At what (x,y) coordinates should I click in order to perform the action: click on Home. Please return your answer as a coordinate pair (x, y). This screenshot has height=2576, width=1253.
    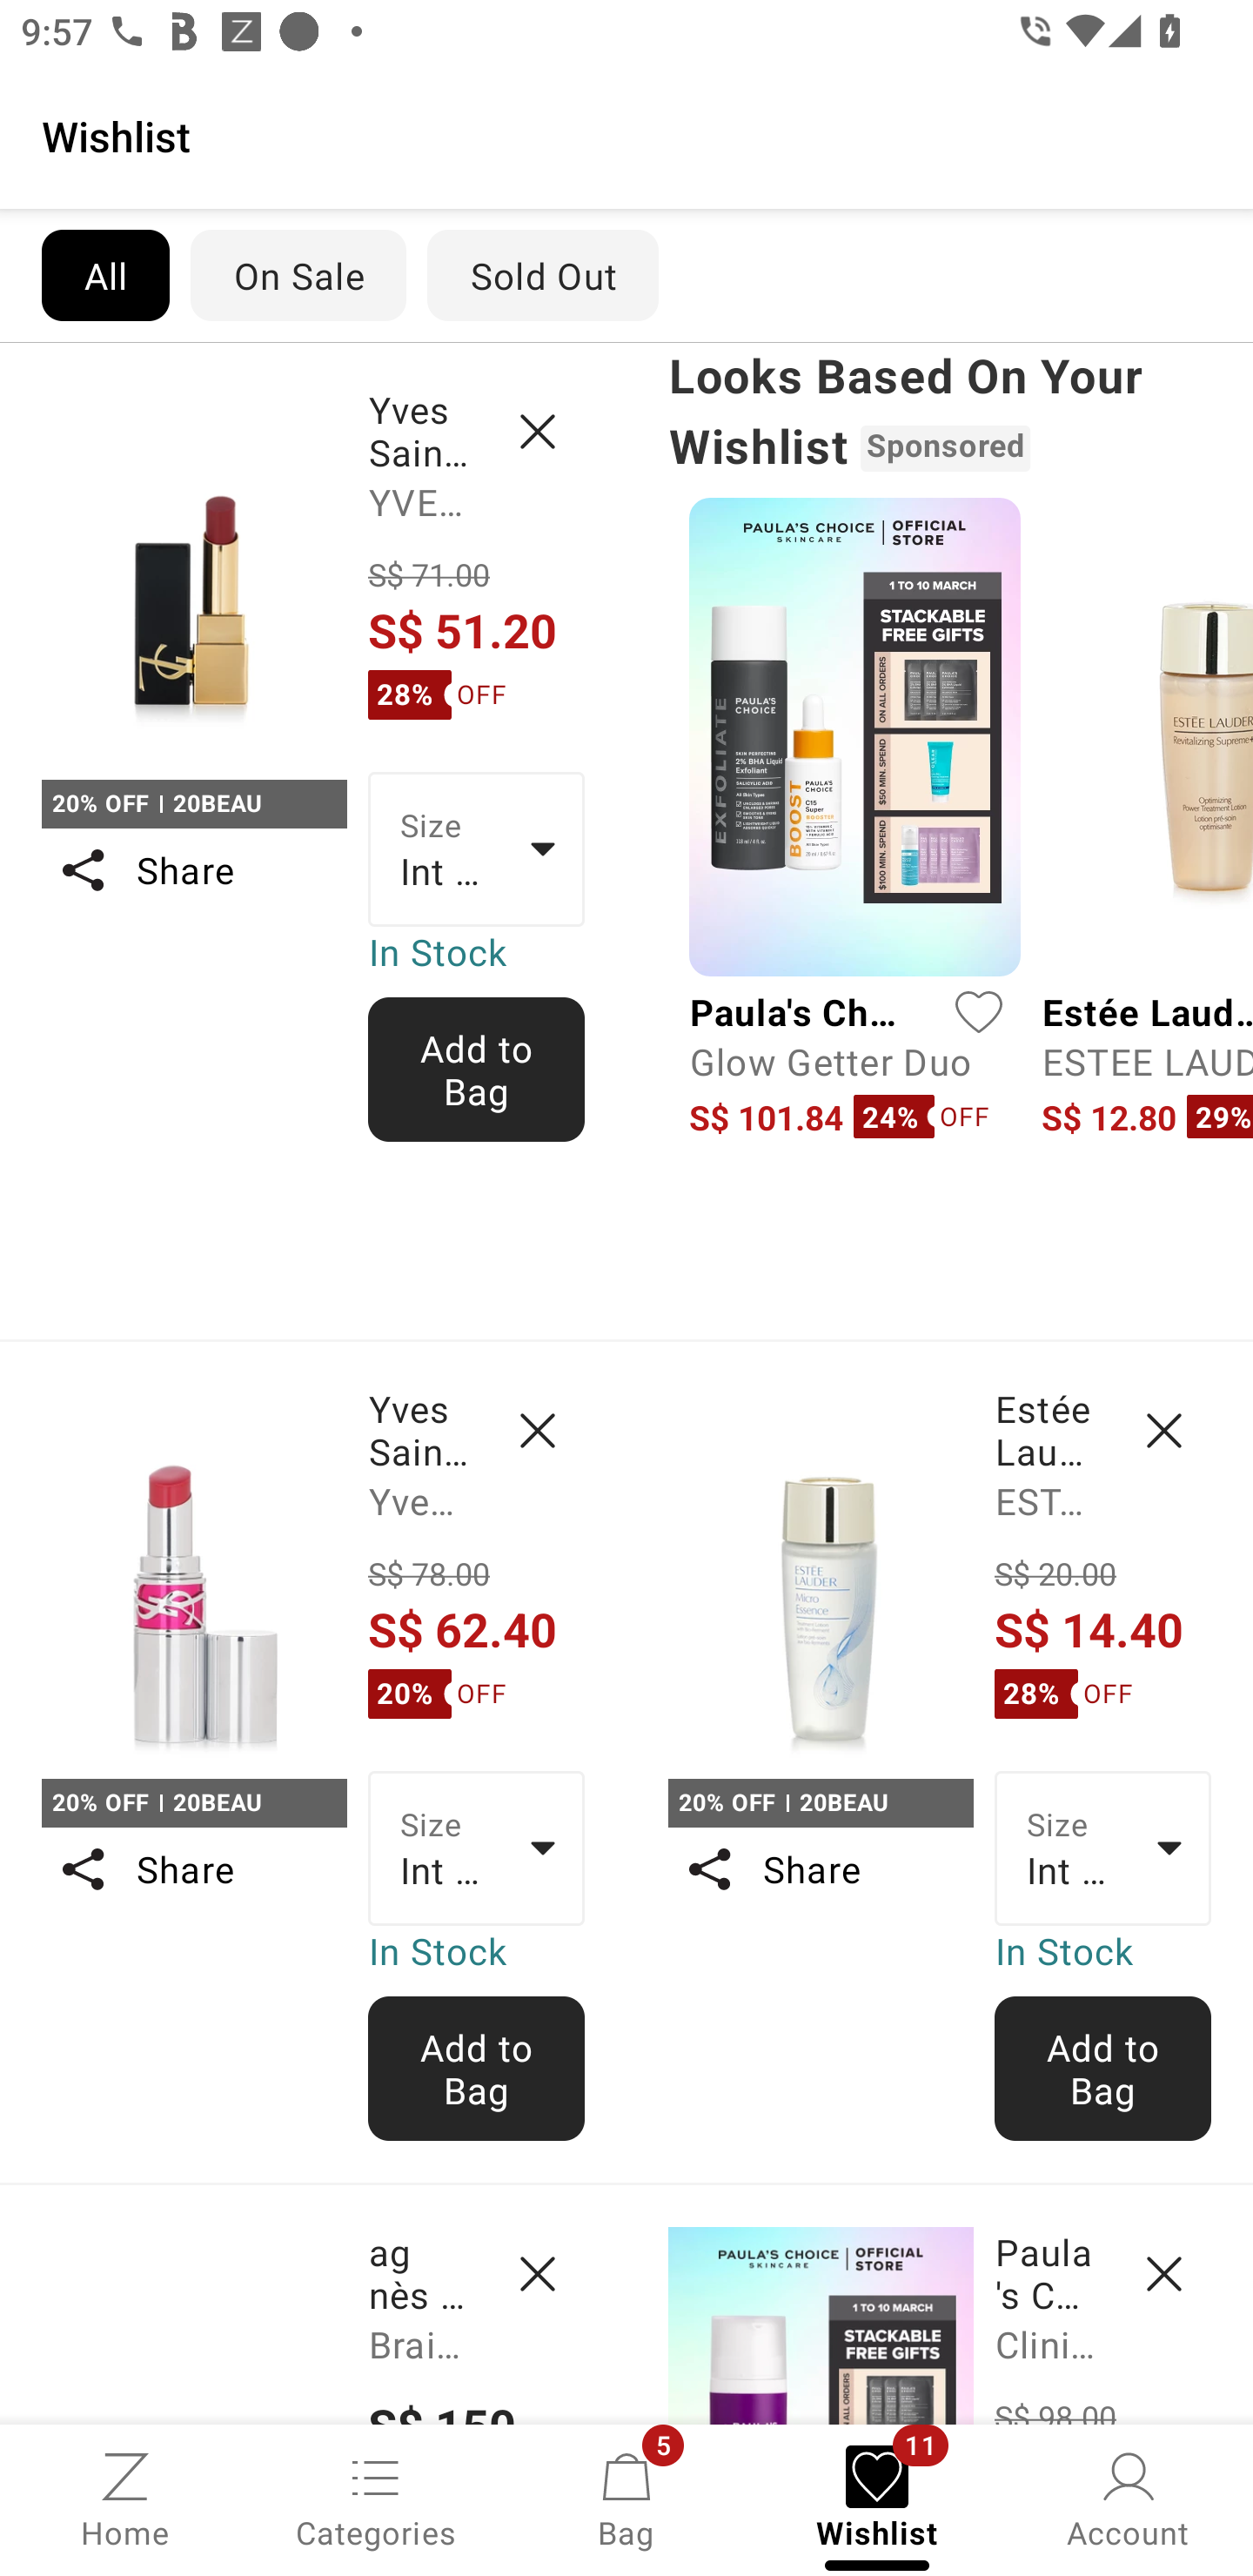
    Looking at the image, I should click on (125, 2498).